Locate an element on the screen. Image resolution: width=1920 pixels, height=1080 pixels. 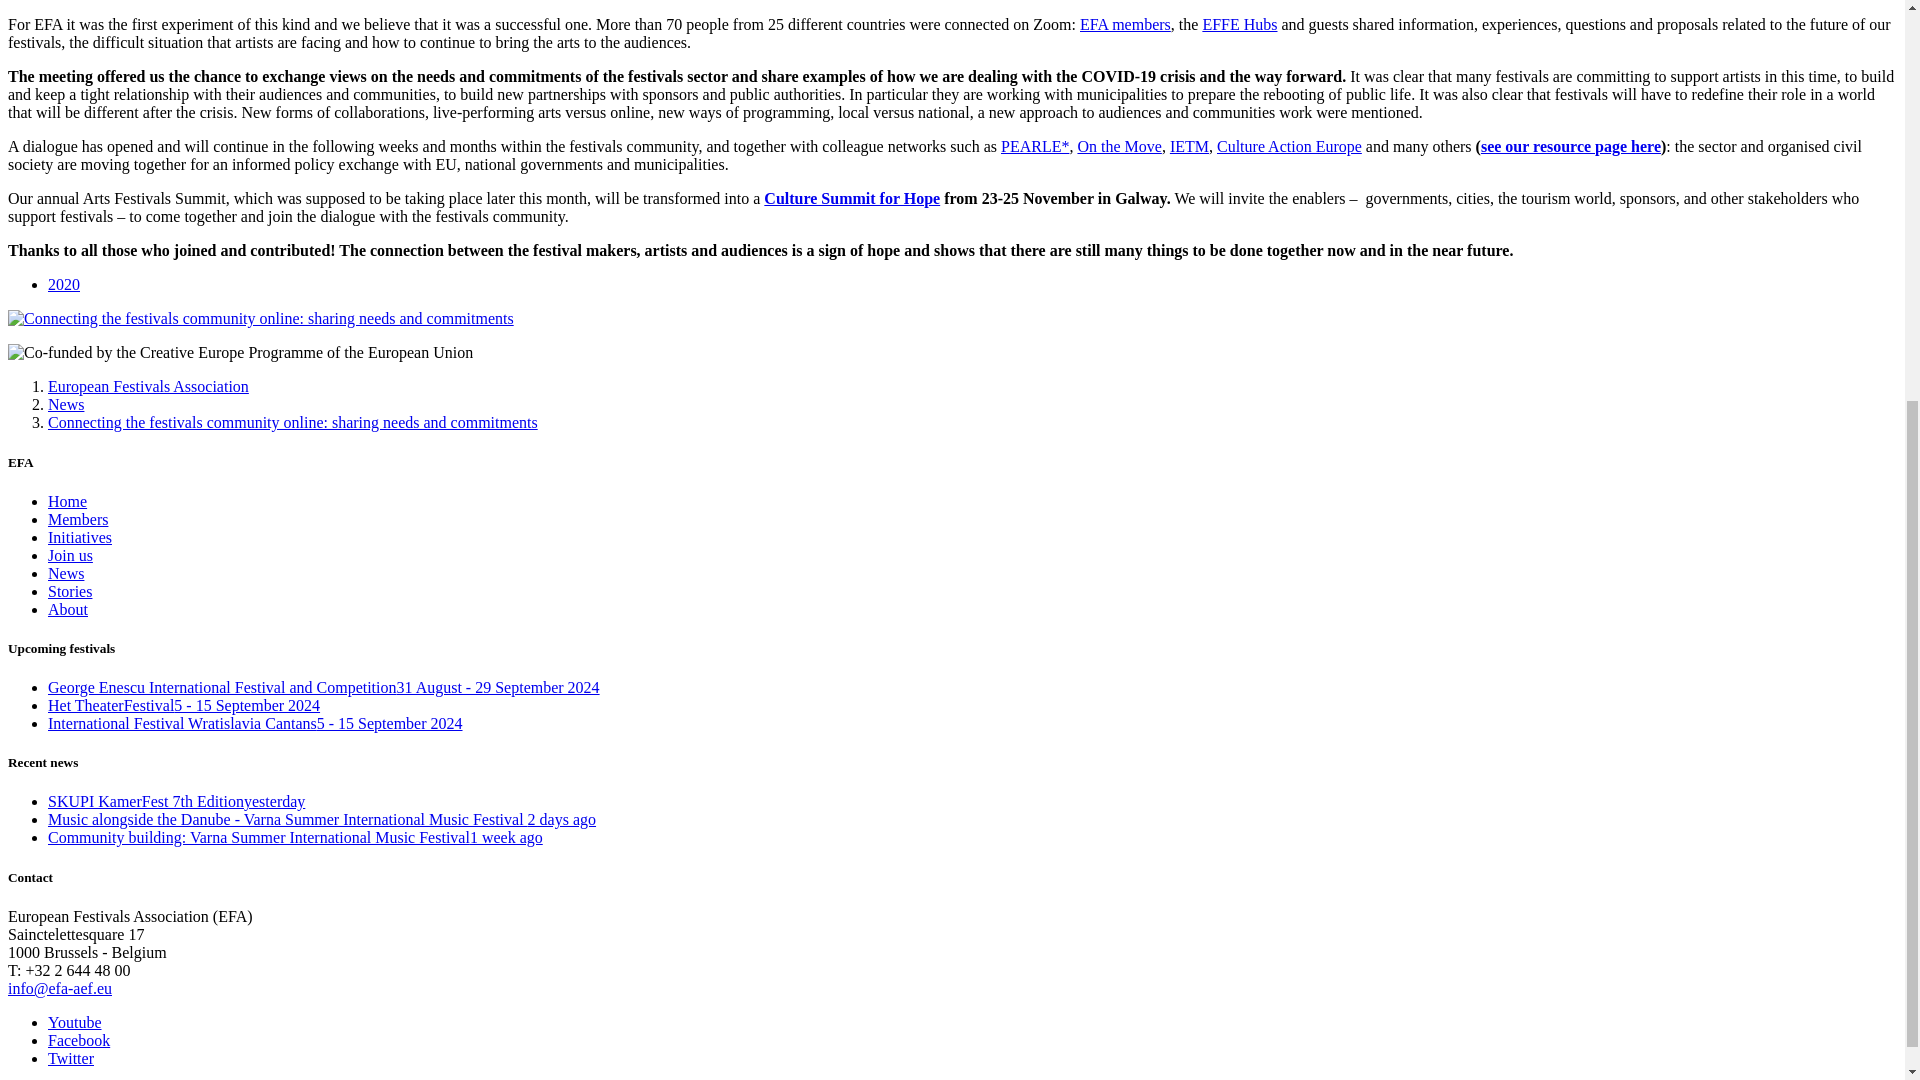
Initiatives is located at coordinates (80, 538).